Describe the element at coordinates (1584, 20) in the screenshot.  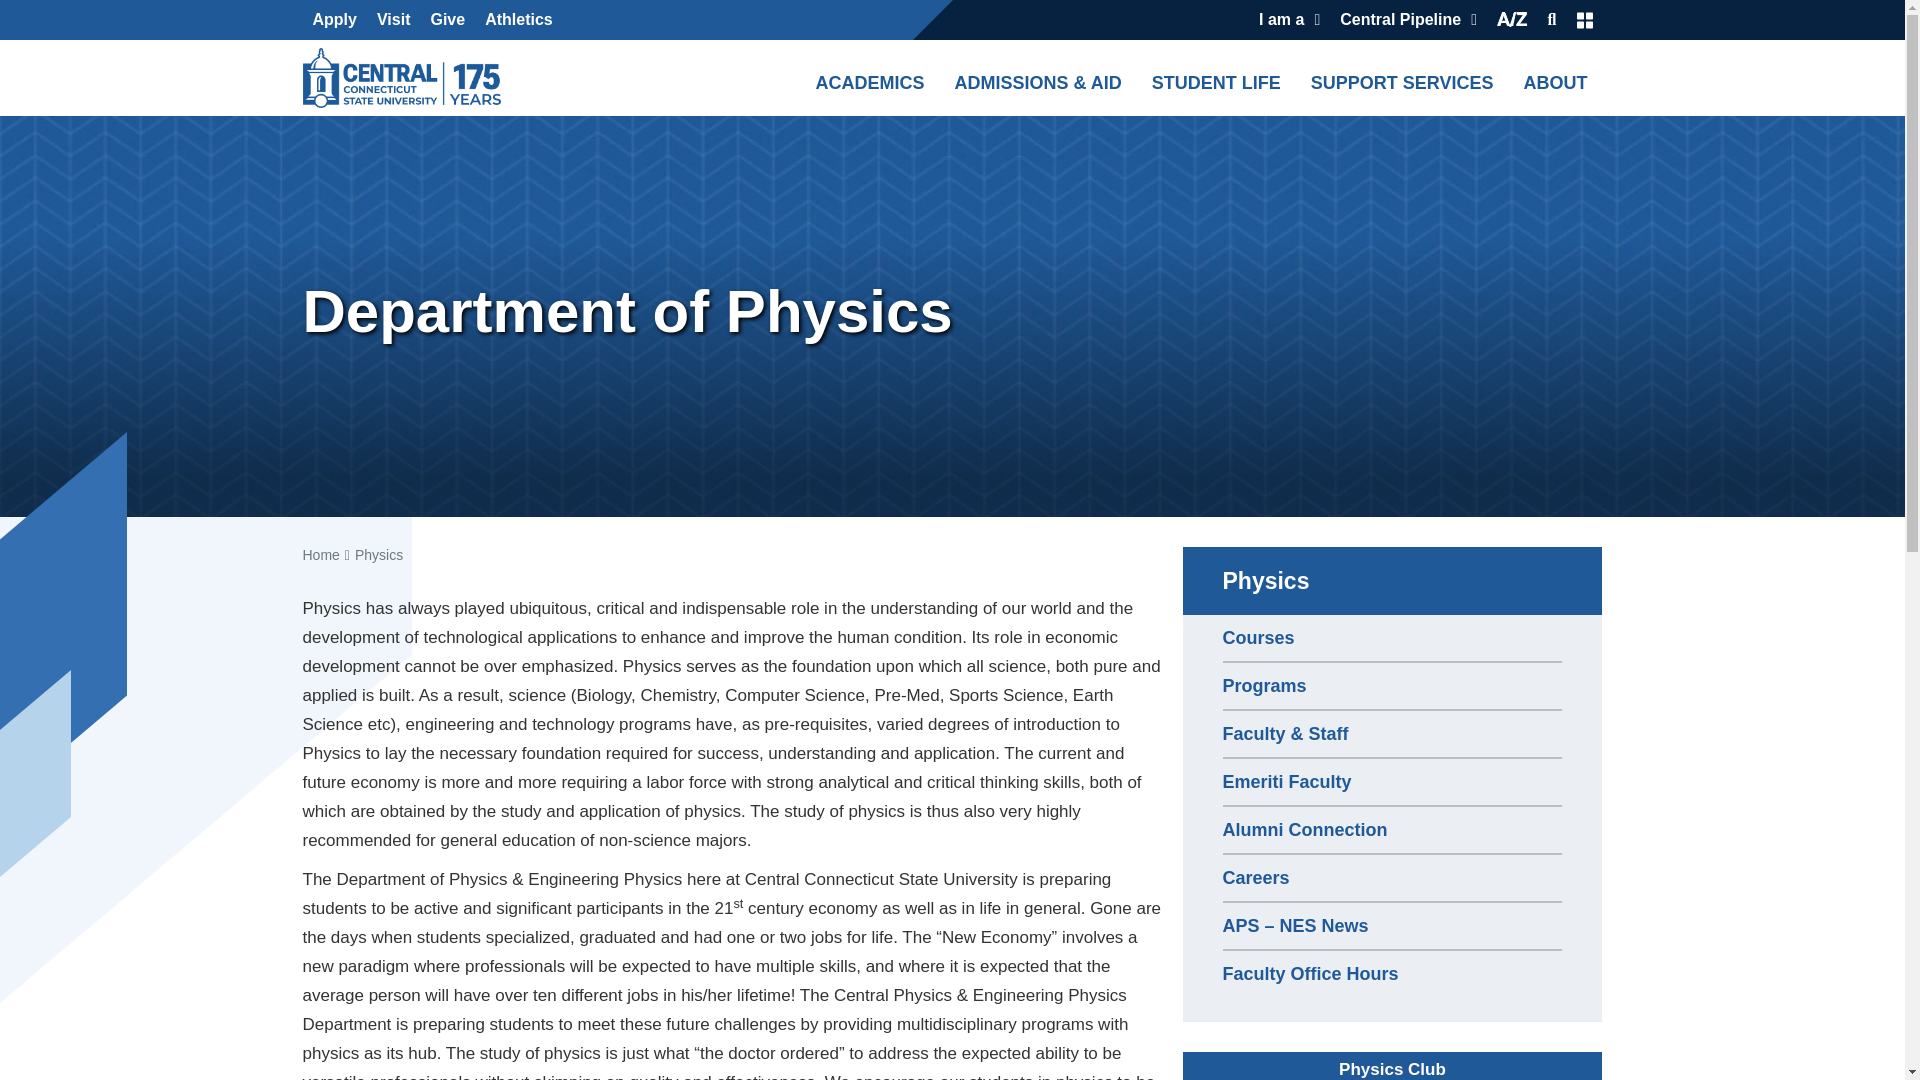
I see `Quick Links` at that location.